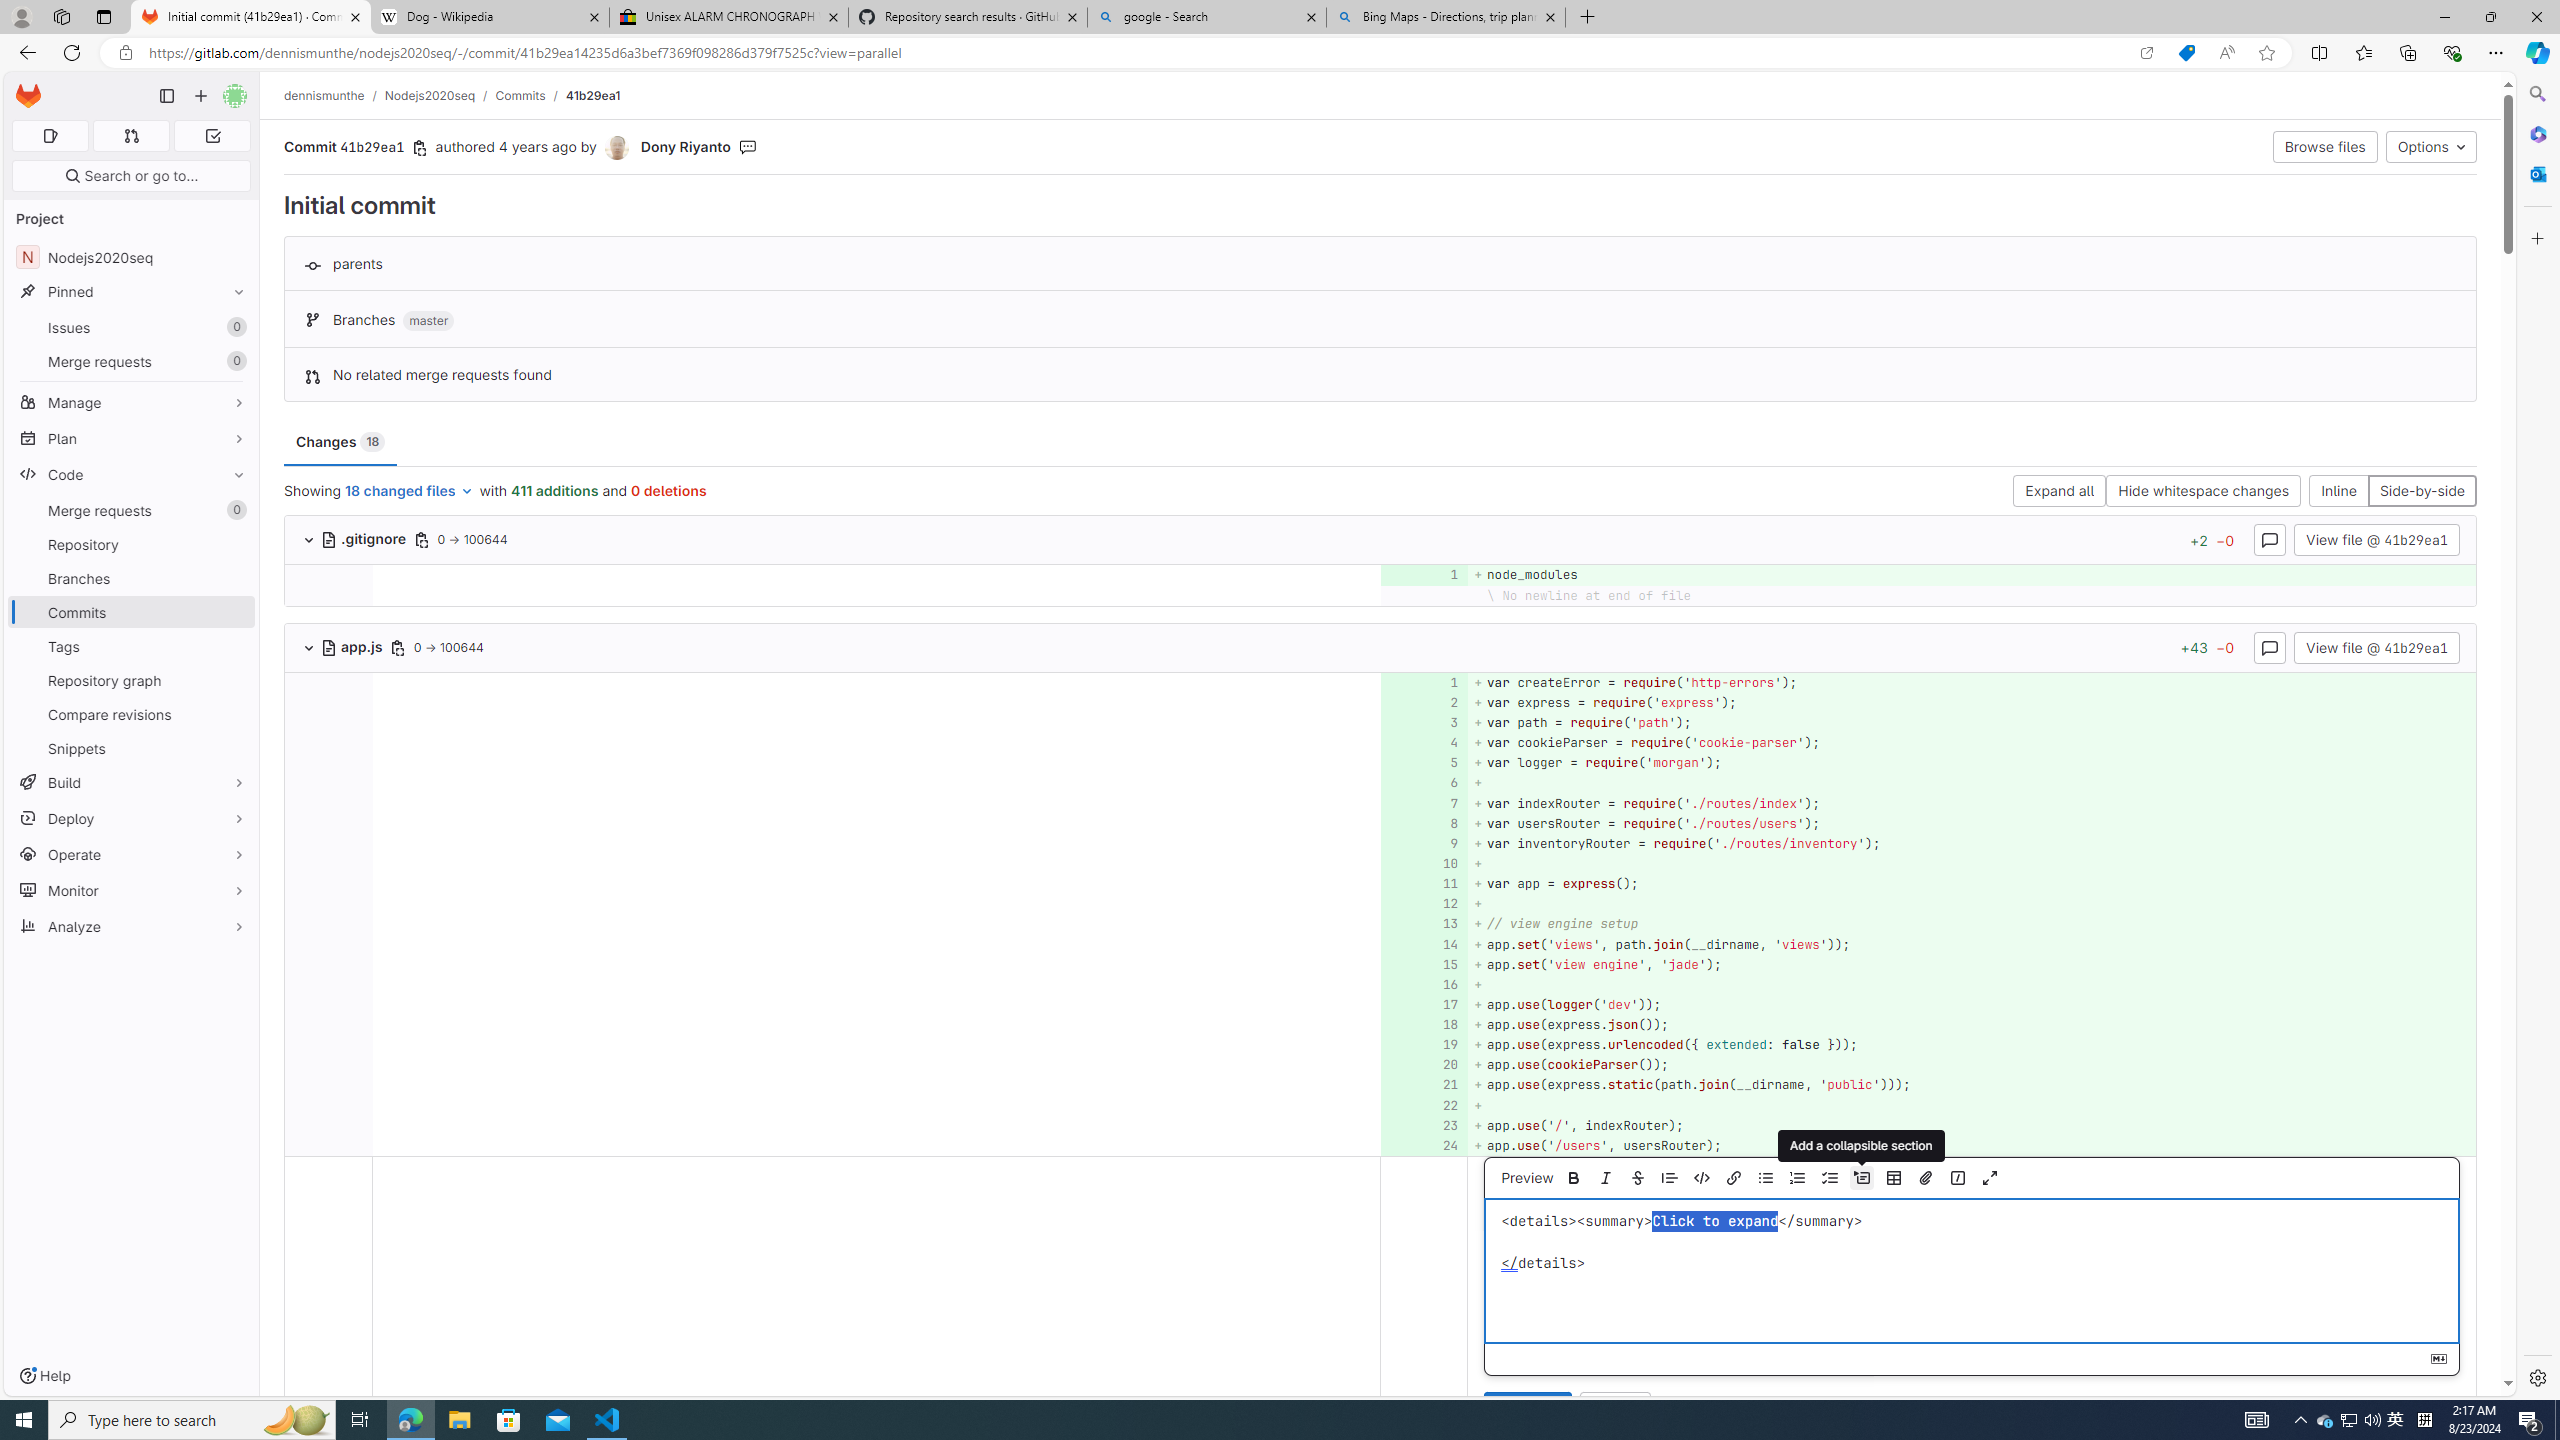  Describe the element at coordinates (1766, 1178) in the screenshot. I see `Add a bullet list` at that location.